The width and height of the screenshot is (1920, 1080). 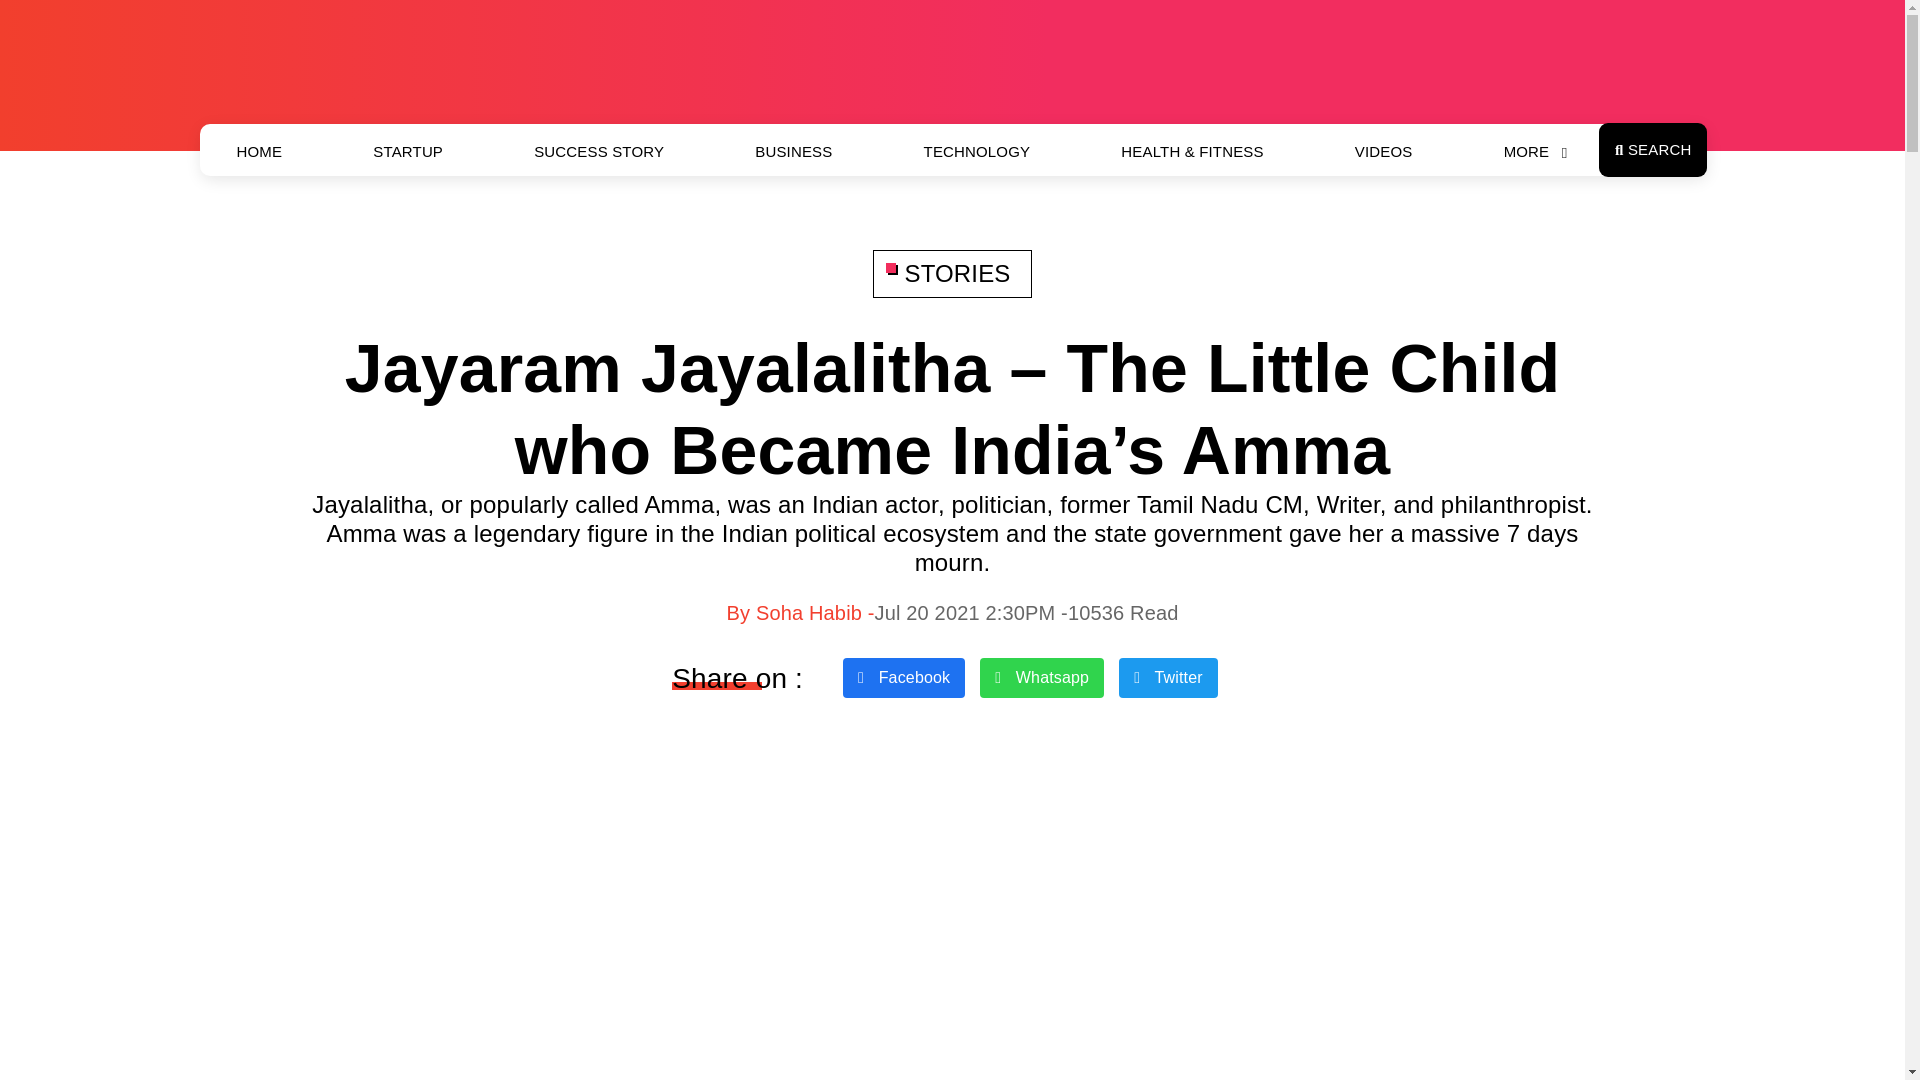 What do you see at coordinates (1042, 677) in the screenshot?
I see `Share on Whatsapp` at bounding box center [1042, 677].